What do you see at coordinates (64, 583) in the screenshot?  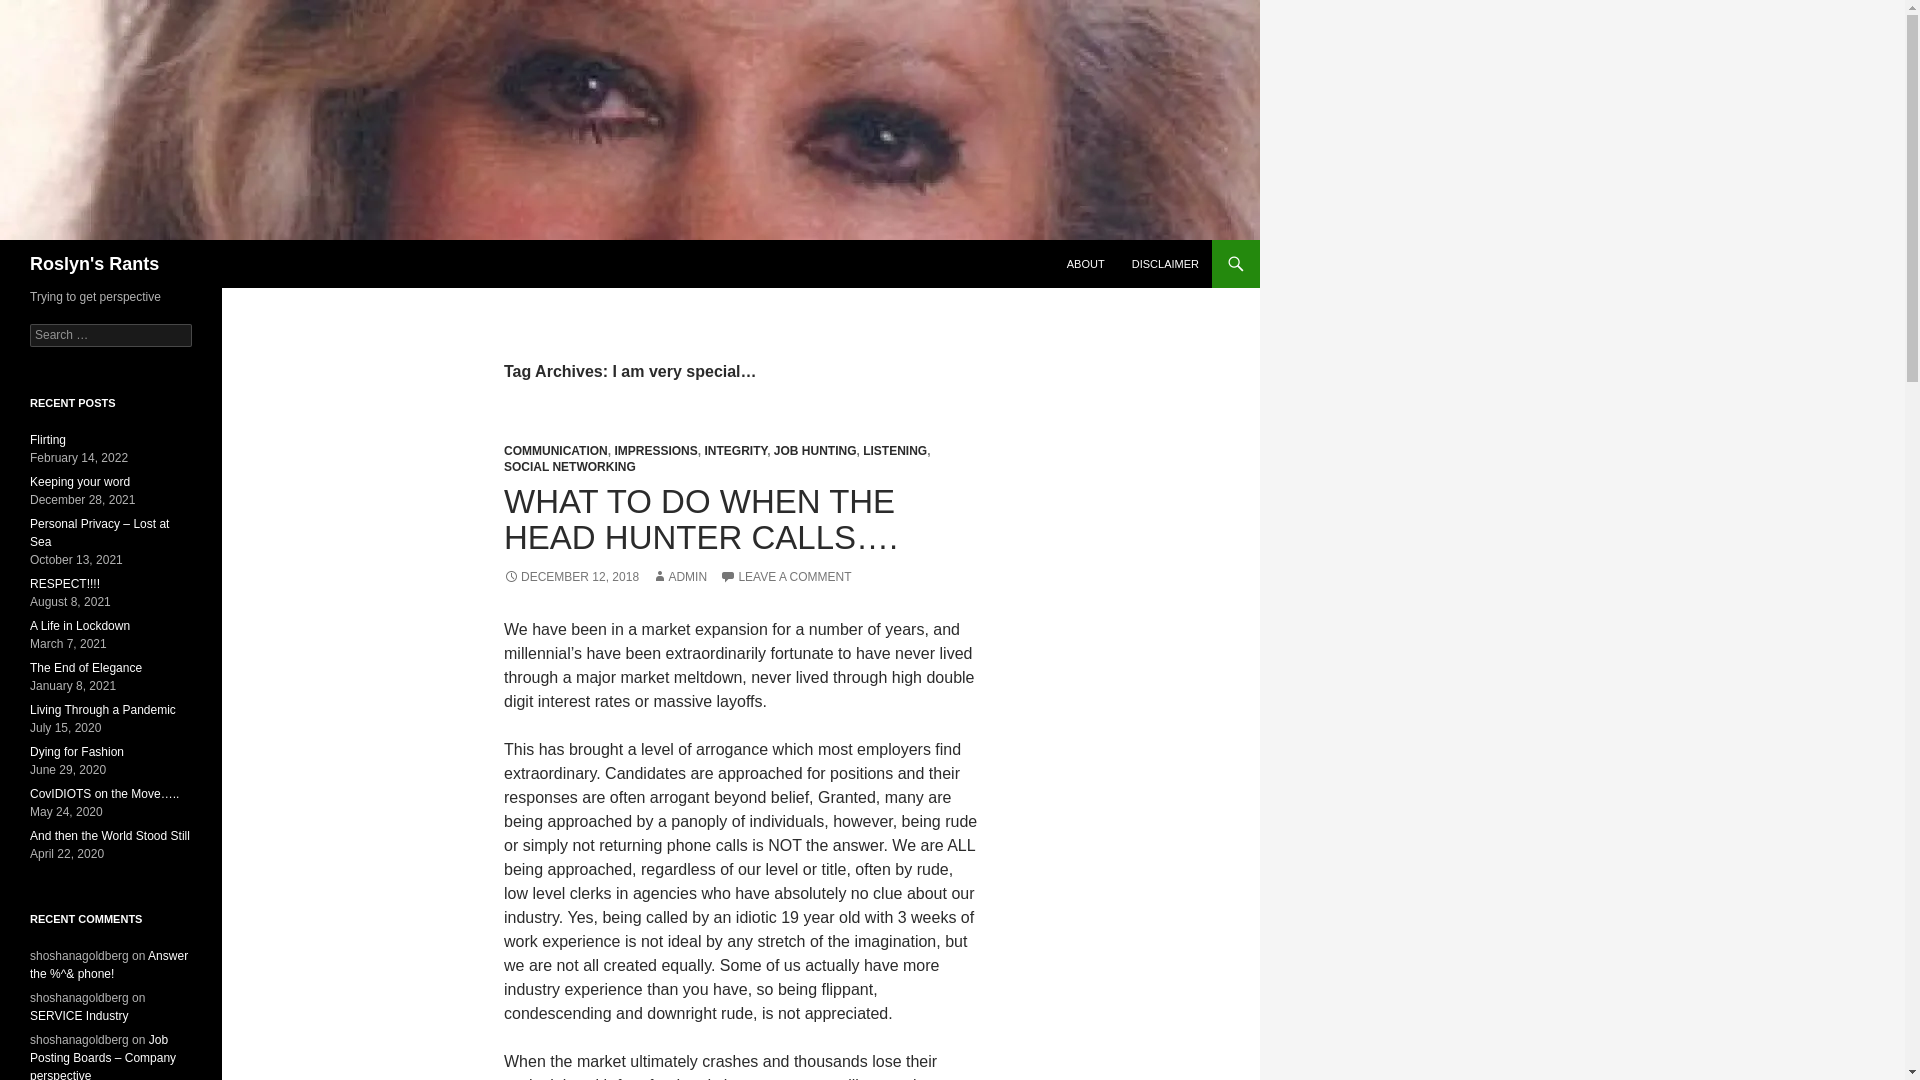 I see `RESPECT!!!!` at bounding box center [64, 583].